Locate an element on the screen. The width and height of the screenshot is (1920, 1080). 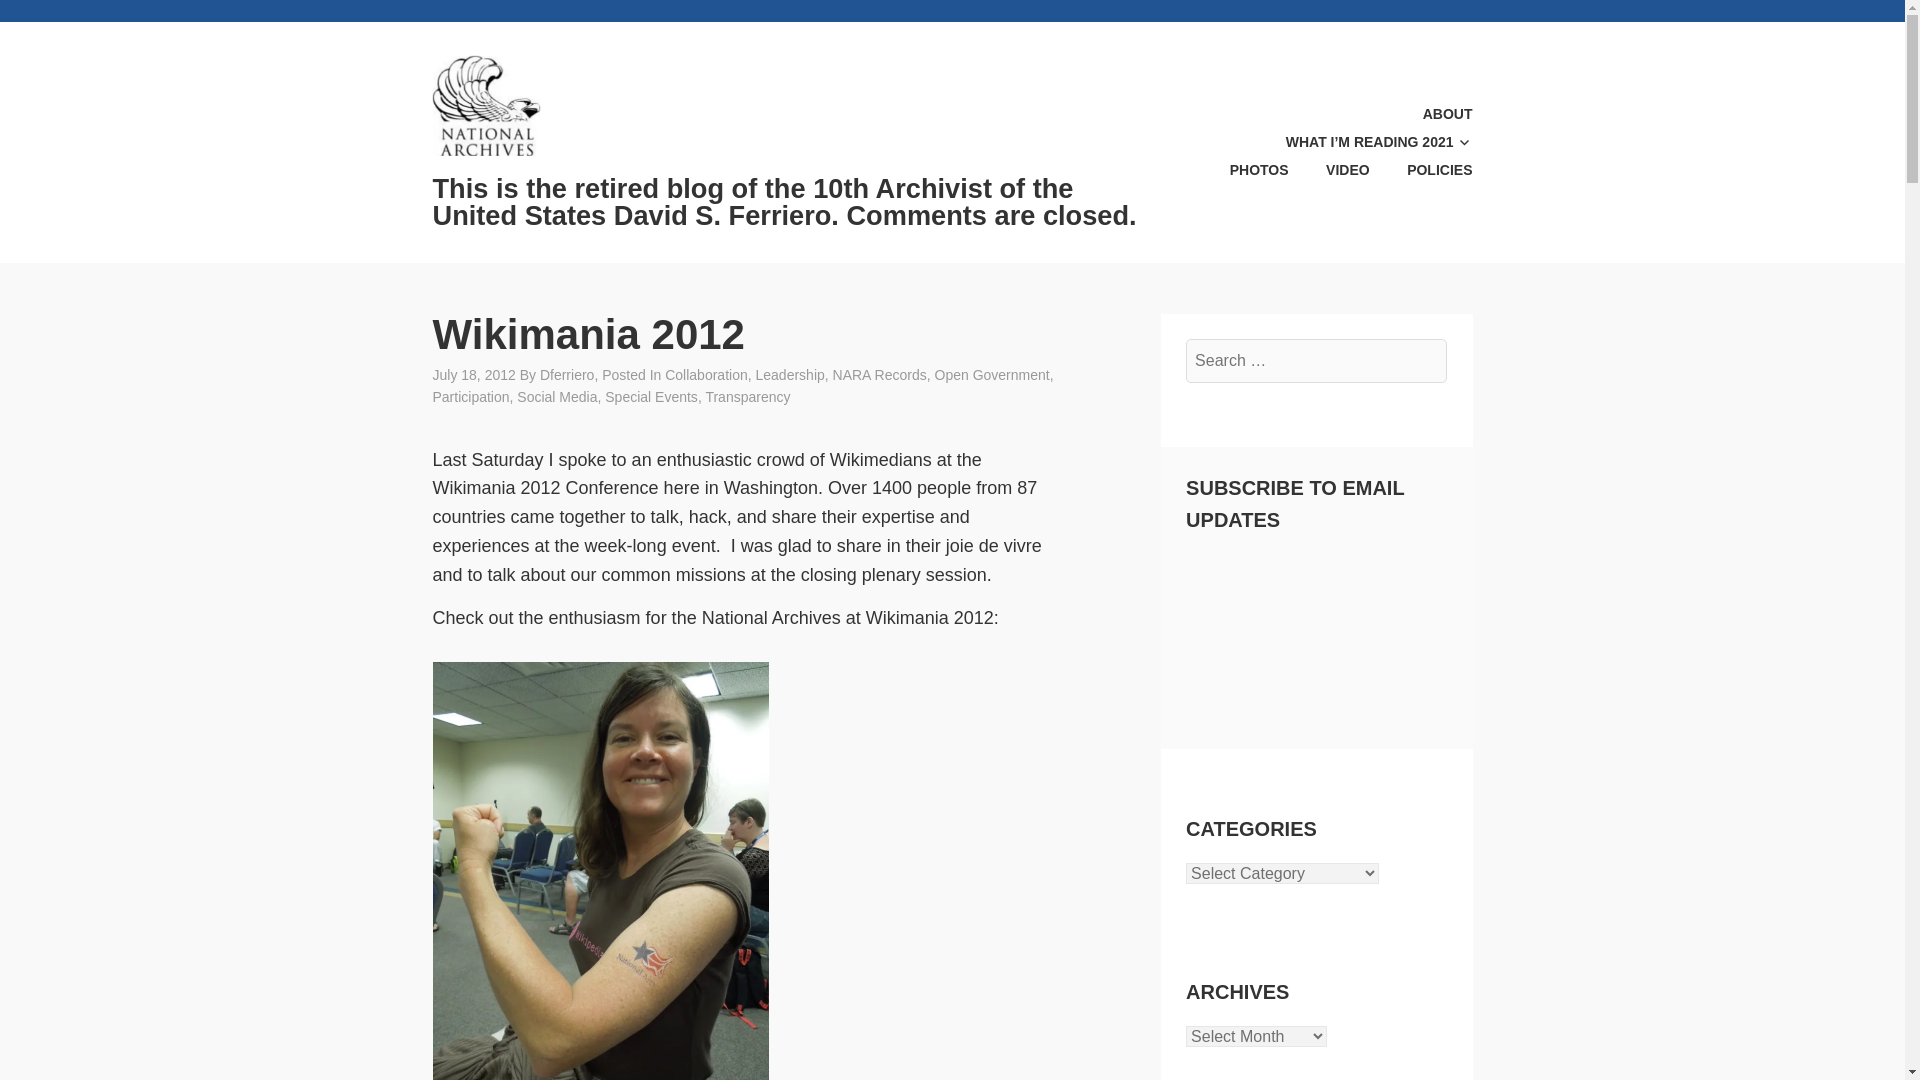
POLICIES is located at coordinates (1423, 169).